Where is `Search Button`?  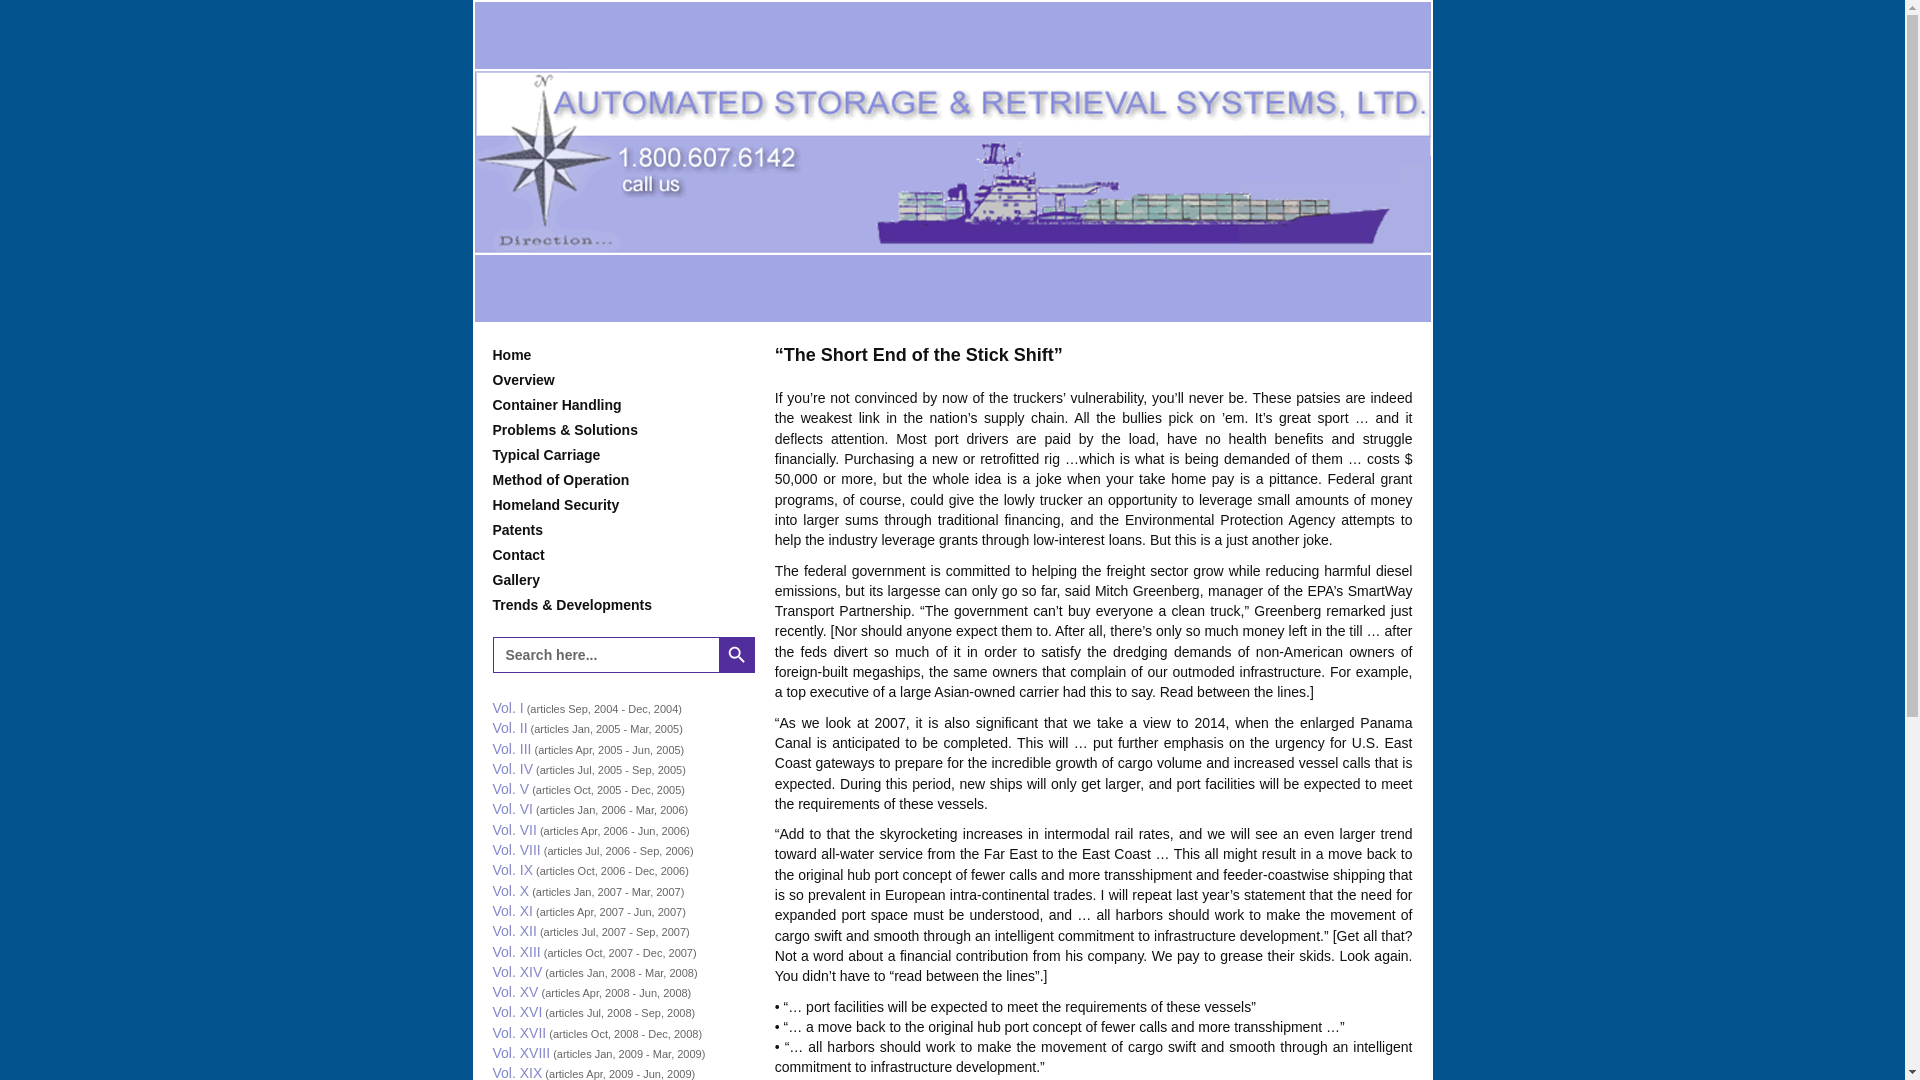 Search Button is located at coordinates (736, 654).